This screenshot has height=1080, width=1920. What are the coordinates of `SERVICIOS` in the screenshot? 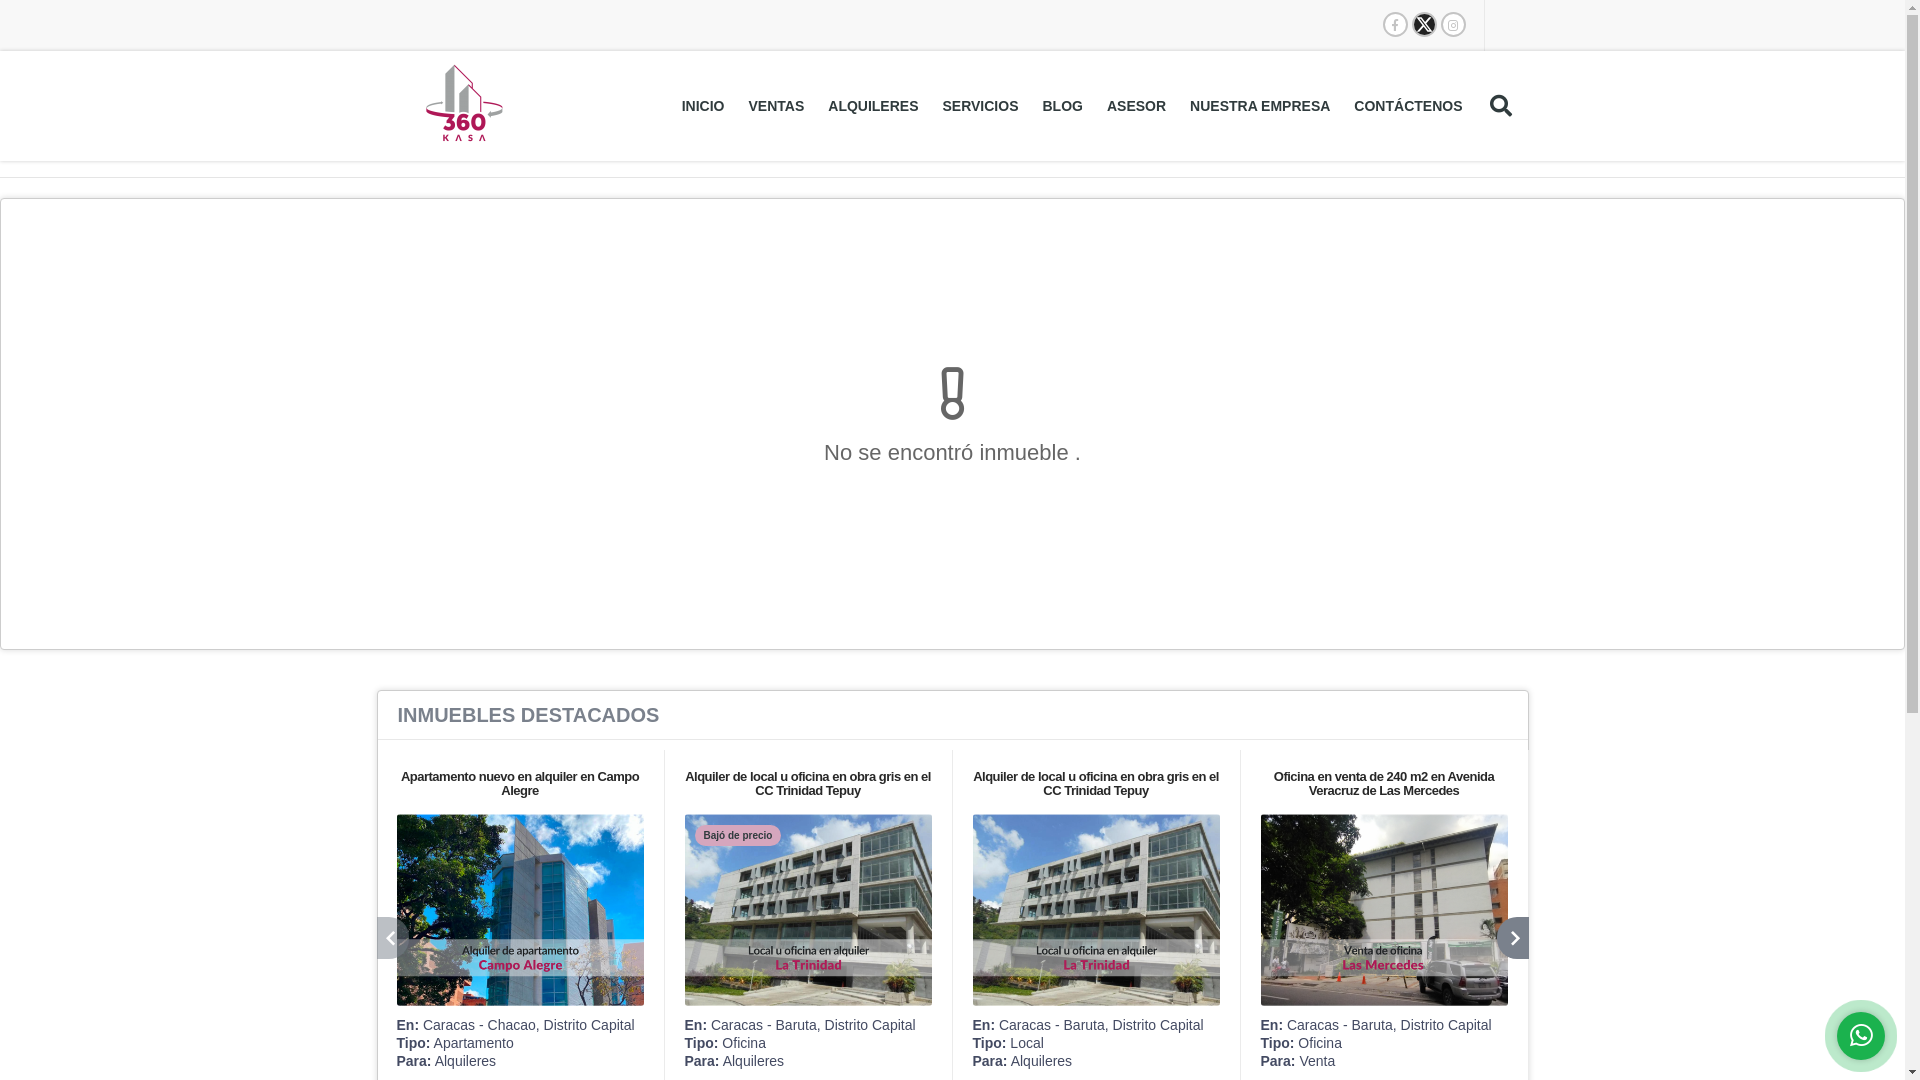 It's located at (980, 106).